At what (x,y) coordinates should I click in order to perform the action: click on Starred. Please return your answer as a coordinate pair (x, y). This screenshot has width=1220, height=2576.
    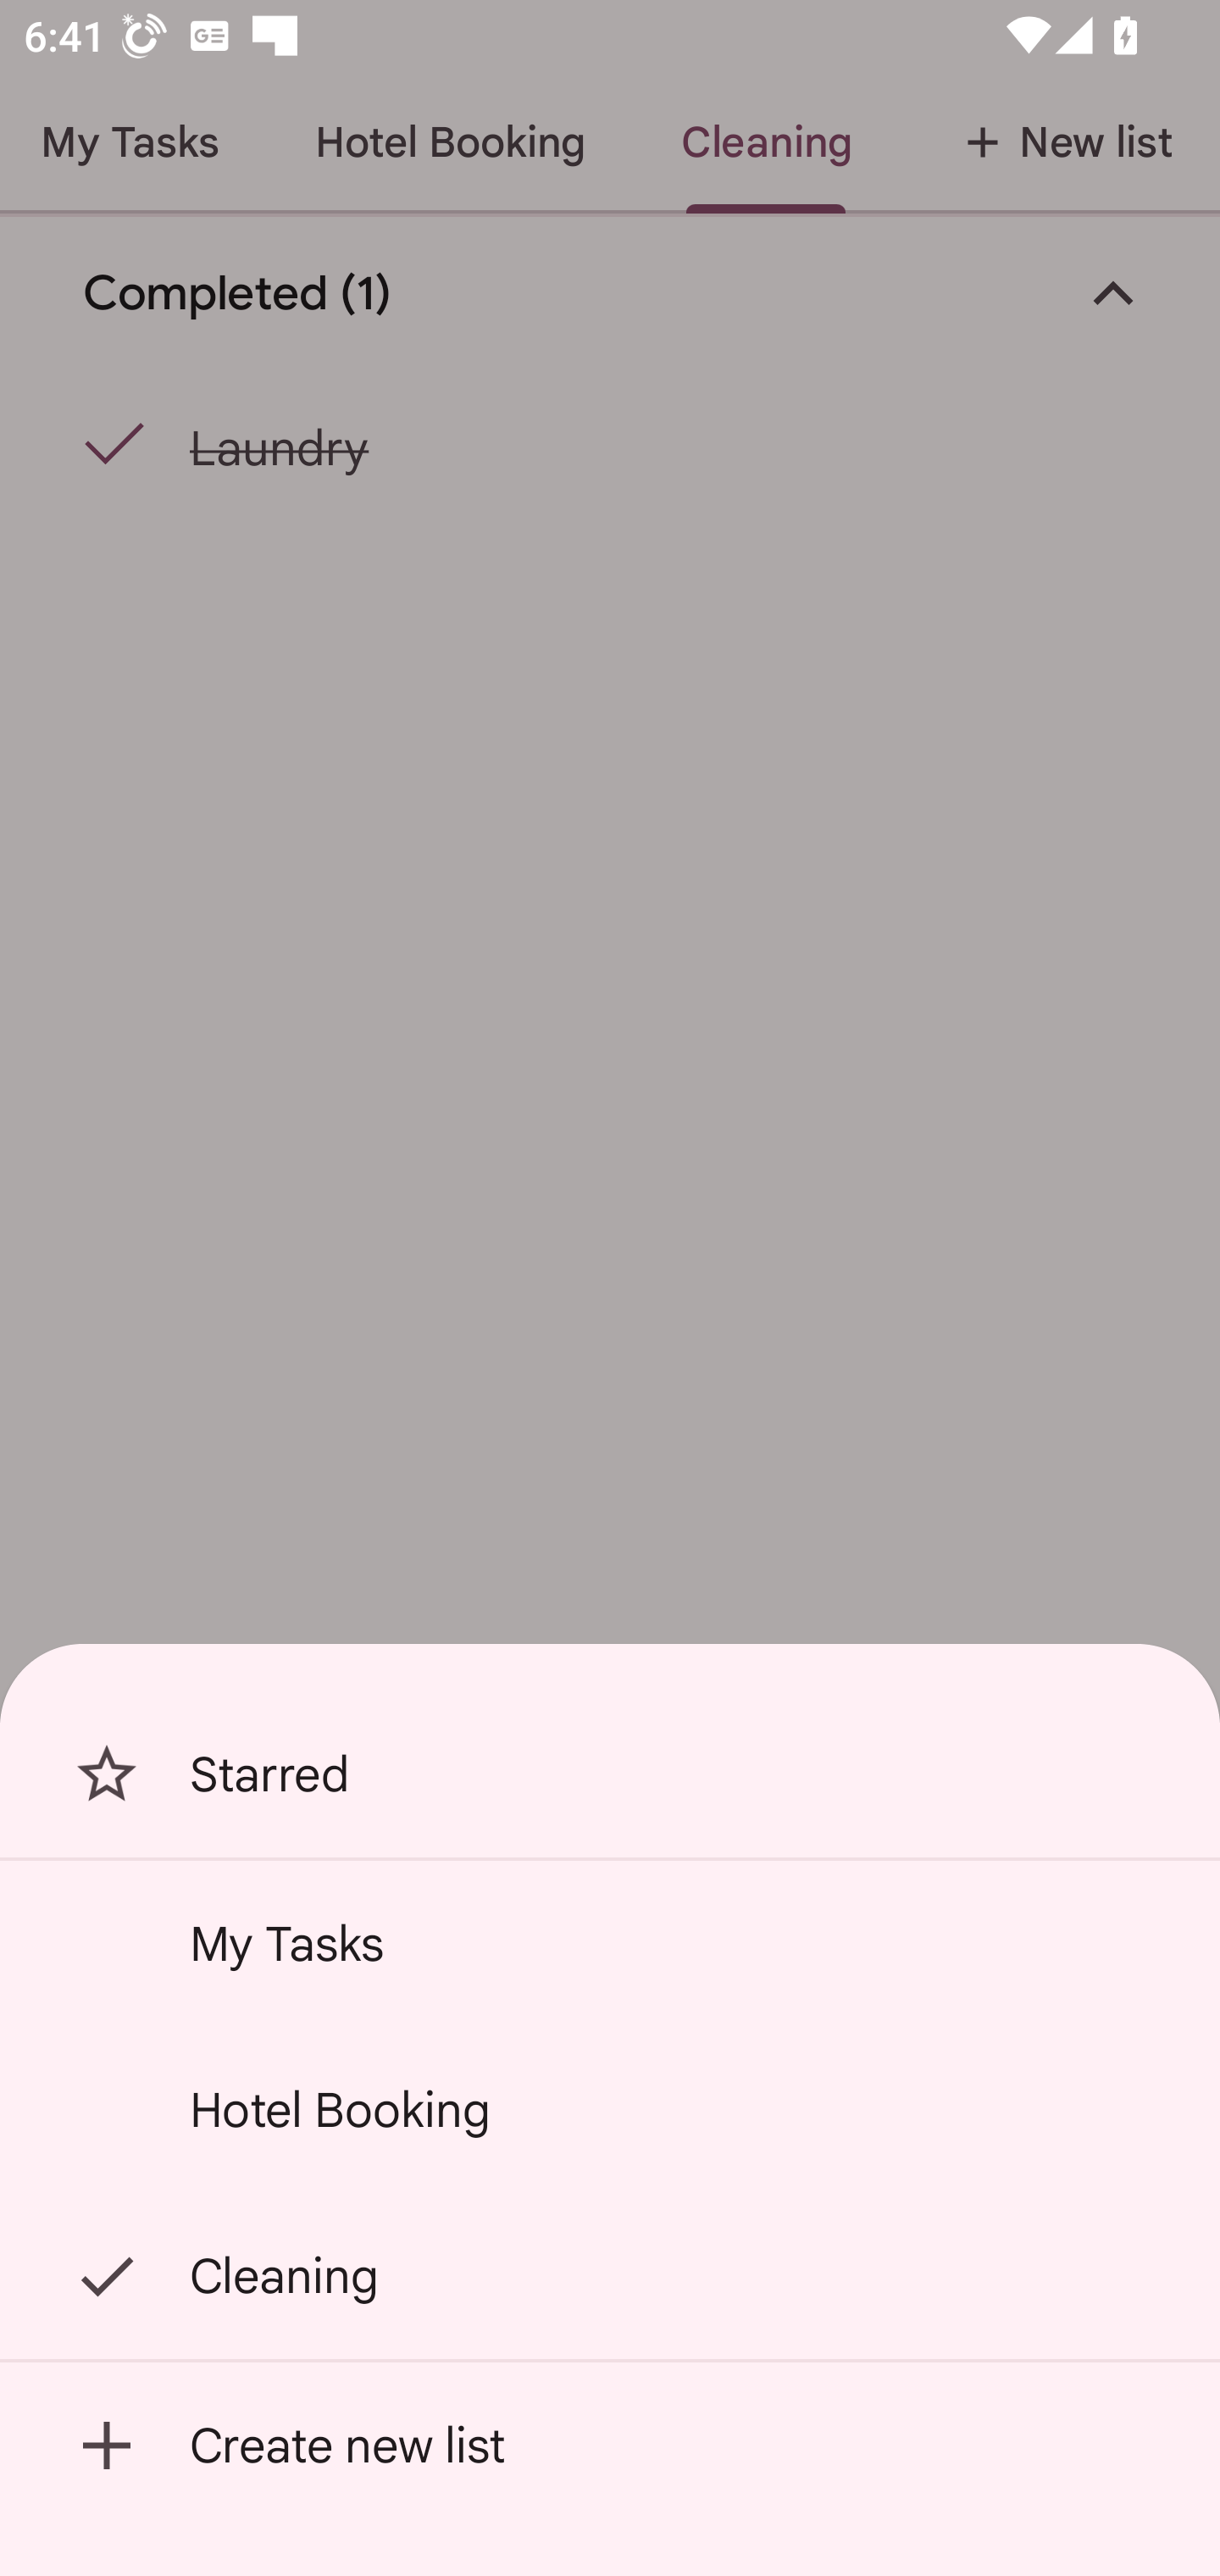
    Looking at the image, I should click on (610, 1774).